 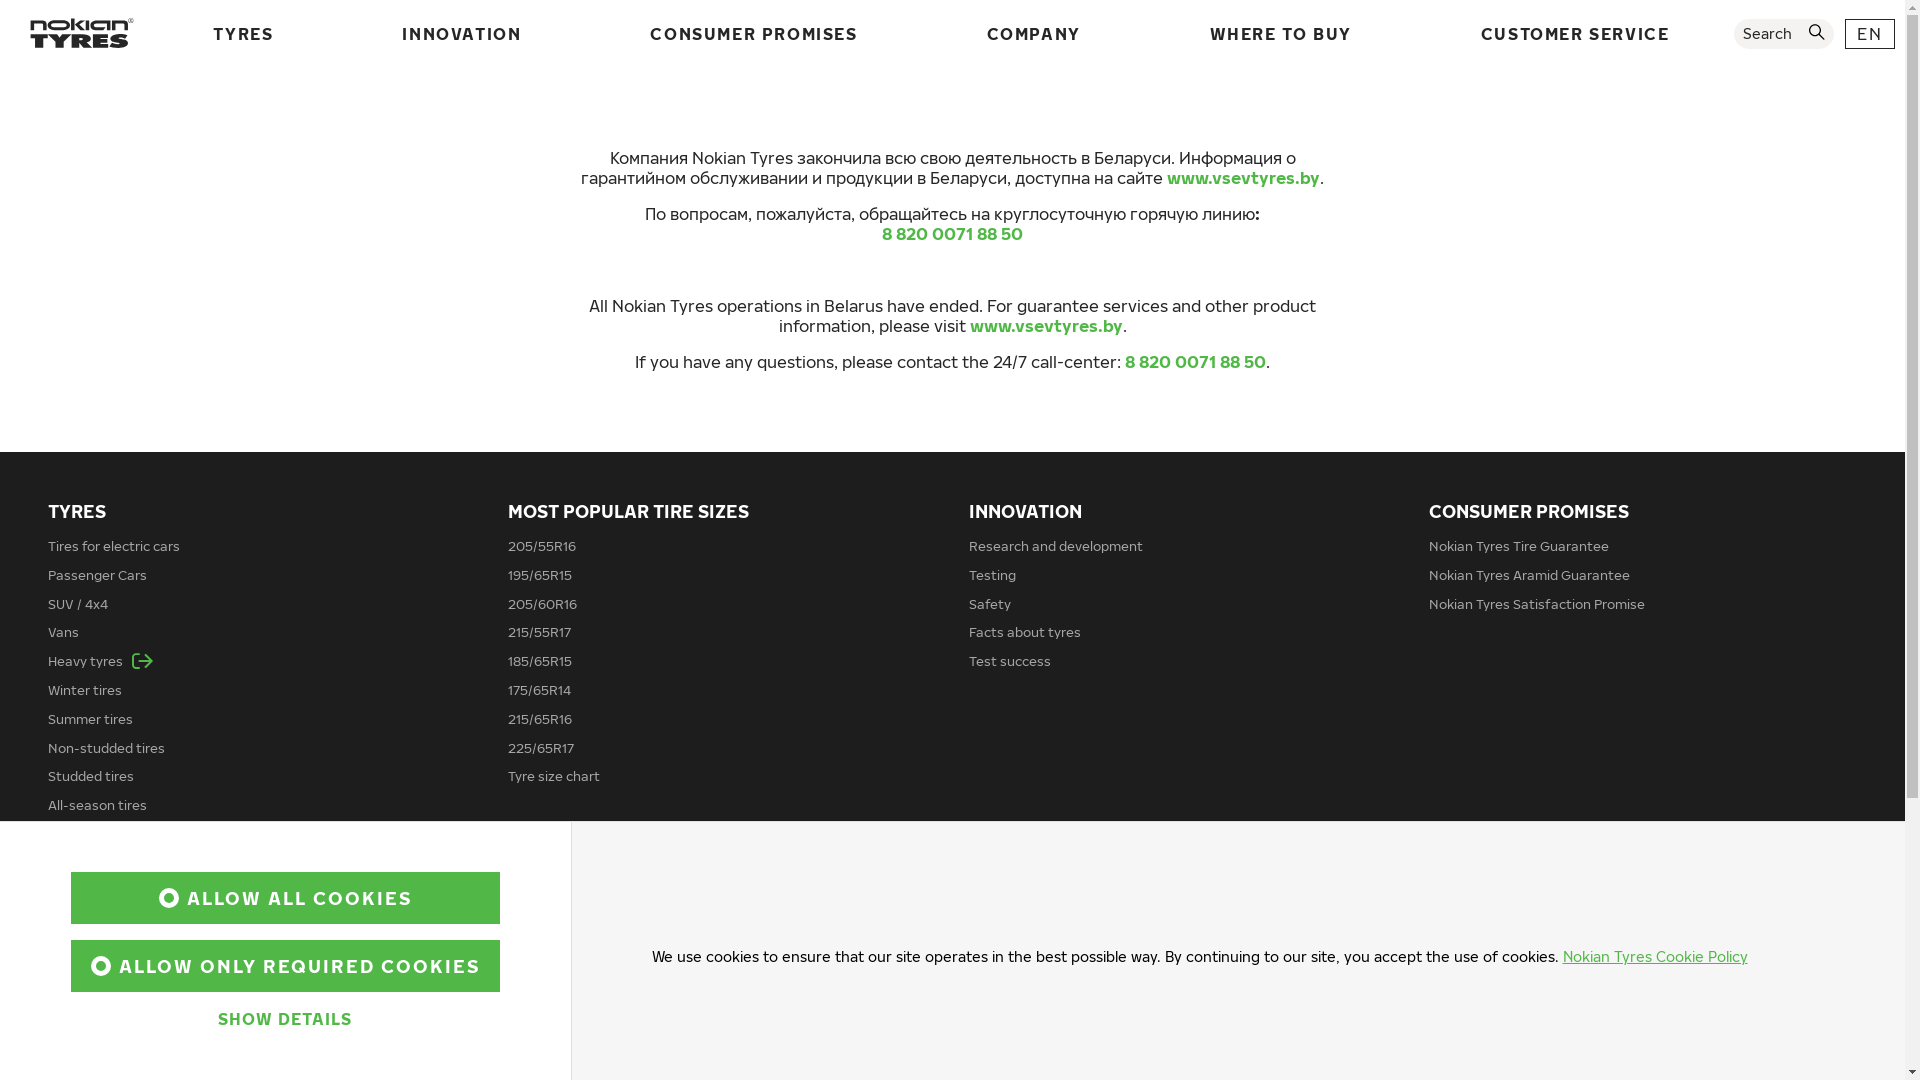 I want to click on www.vsevtyres.by, so click(x=1244, y=178).